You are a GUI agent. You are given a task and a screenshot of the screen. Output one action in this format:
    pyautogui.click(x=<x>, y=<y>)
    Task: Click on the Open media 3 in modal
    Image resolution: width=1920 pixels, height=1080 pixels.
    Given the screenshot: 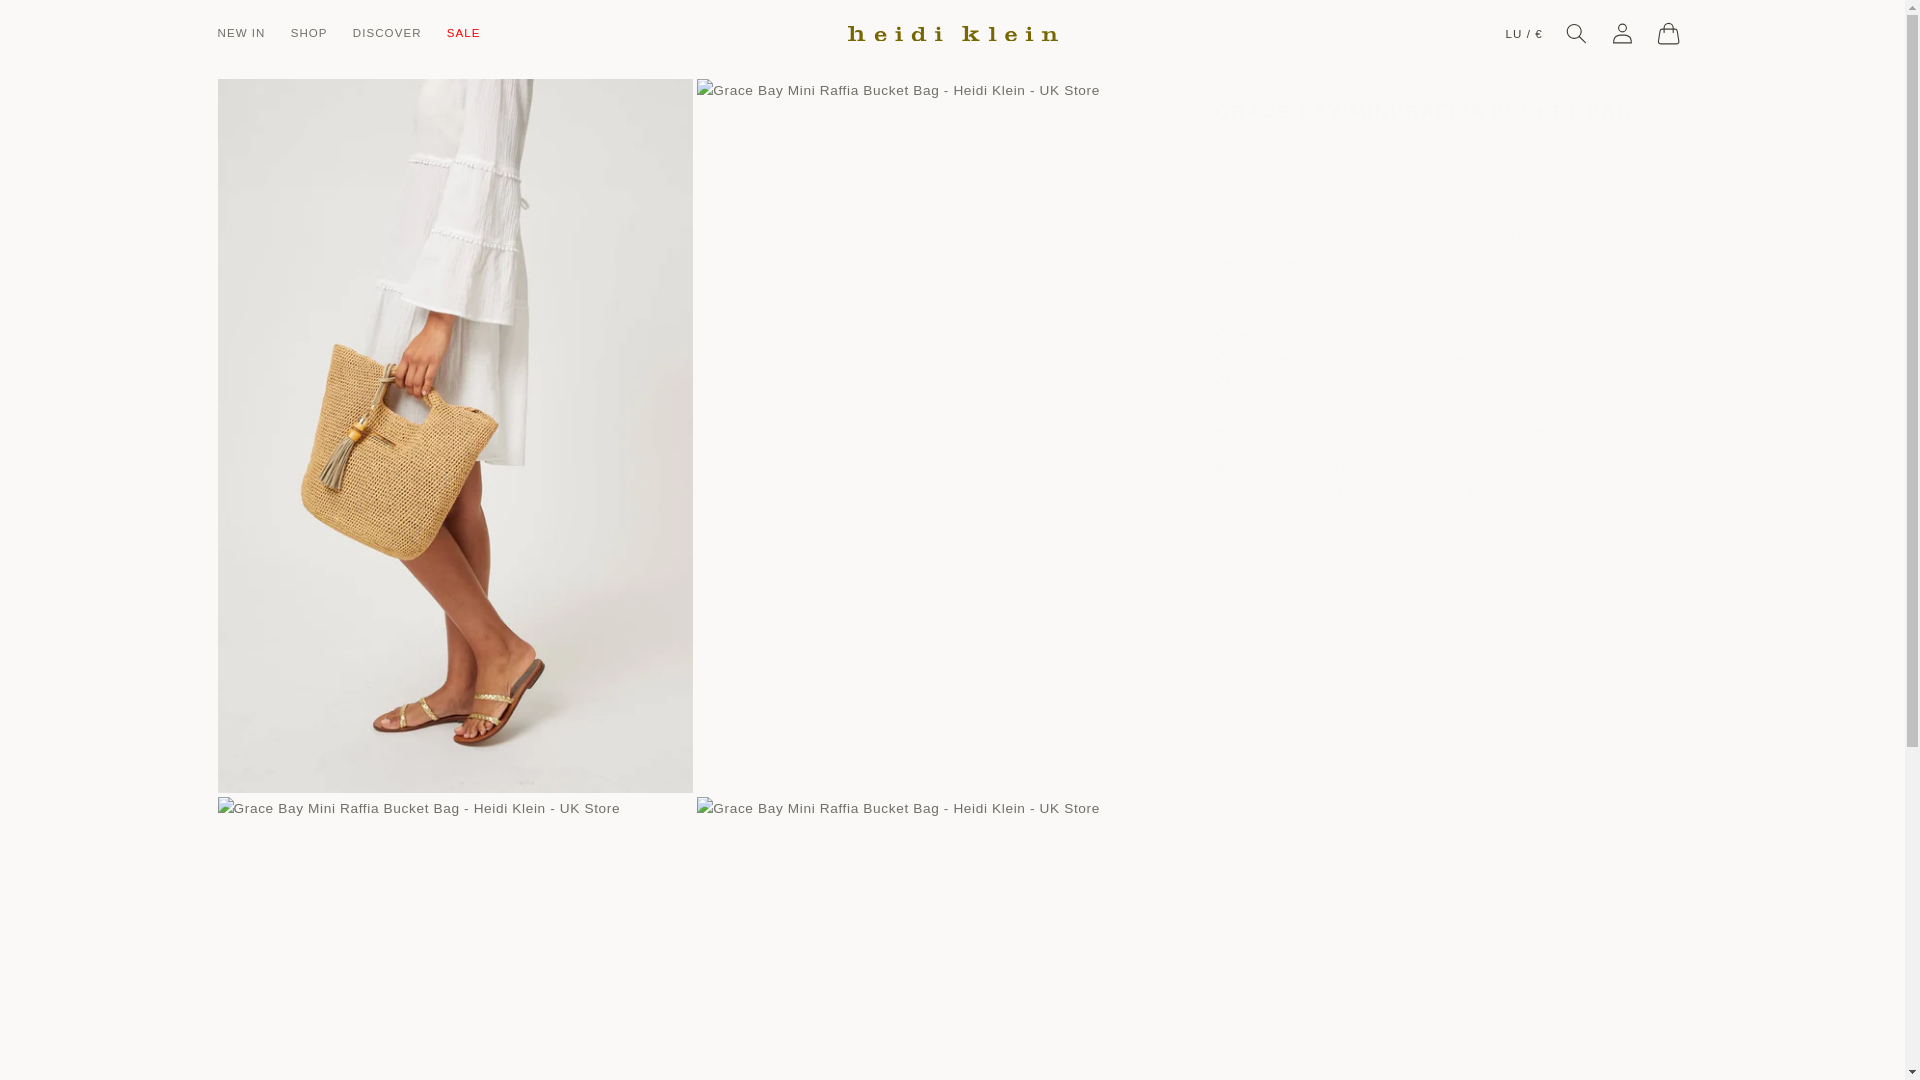 What is the action you would take?
    pyautogui.click(x=456, y=938)
    